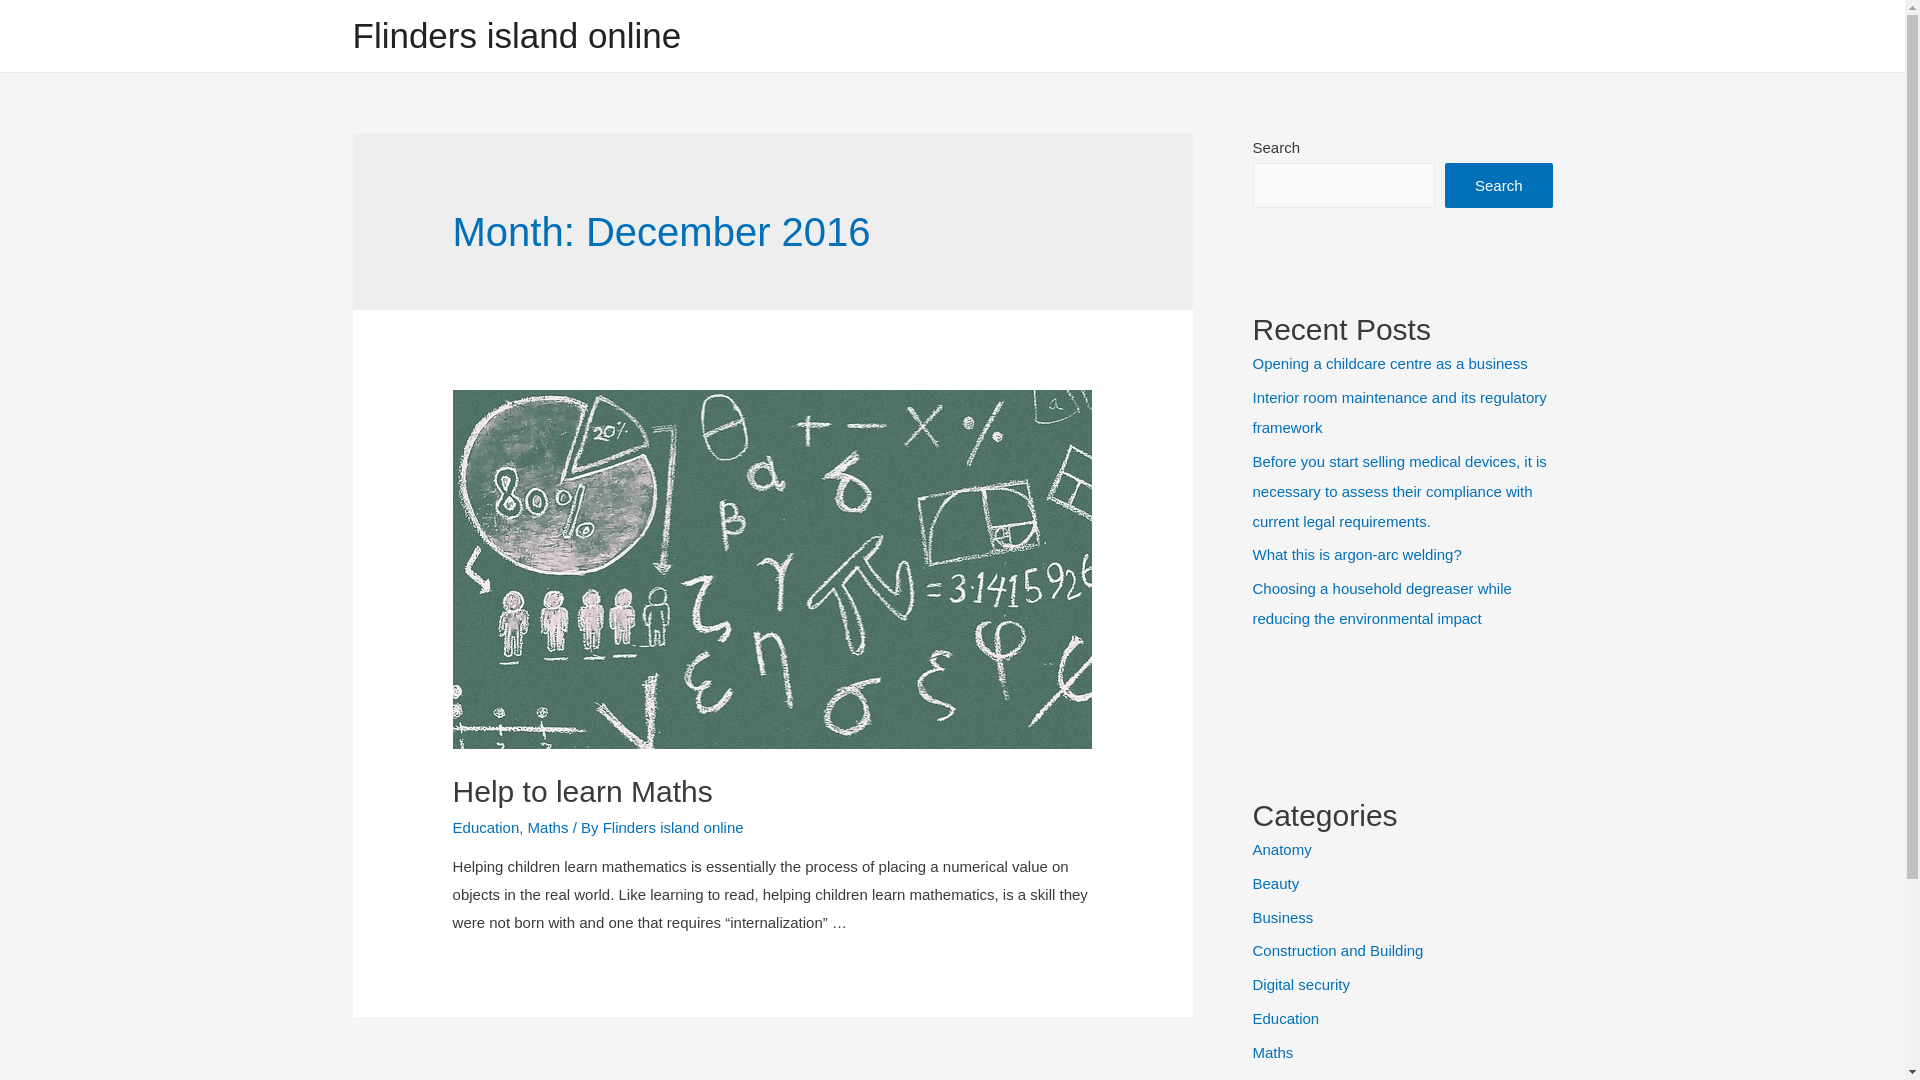 The image size is (1920, 1080). I want to click on Opening a childcare centre as a business, so click(1390, 364).